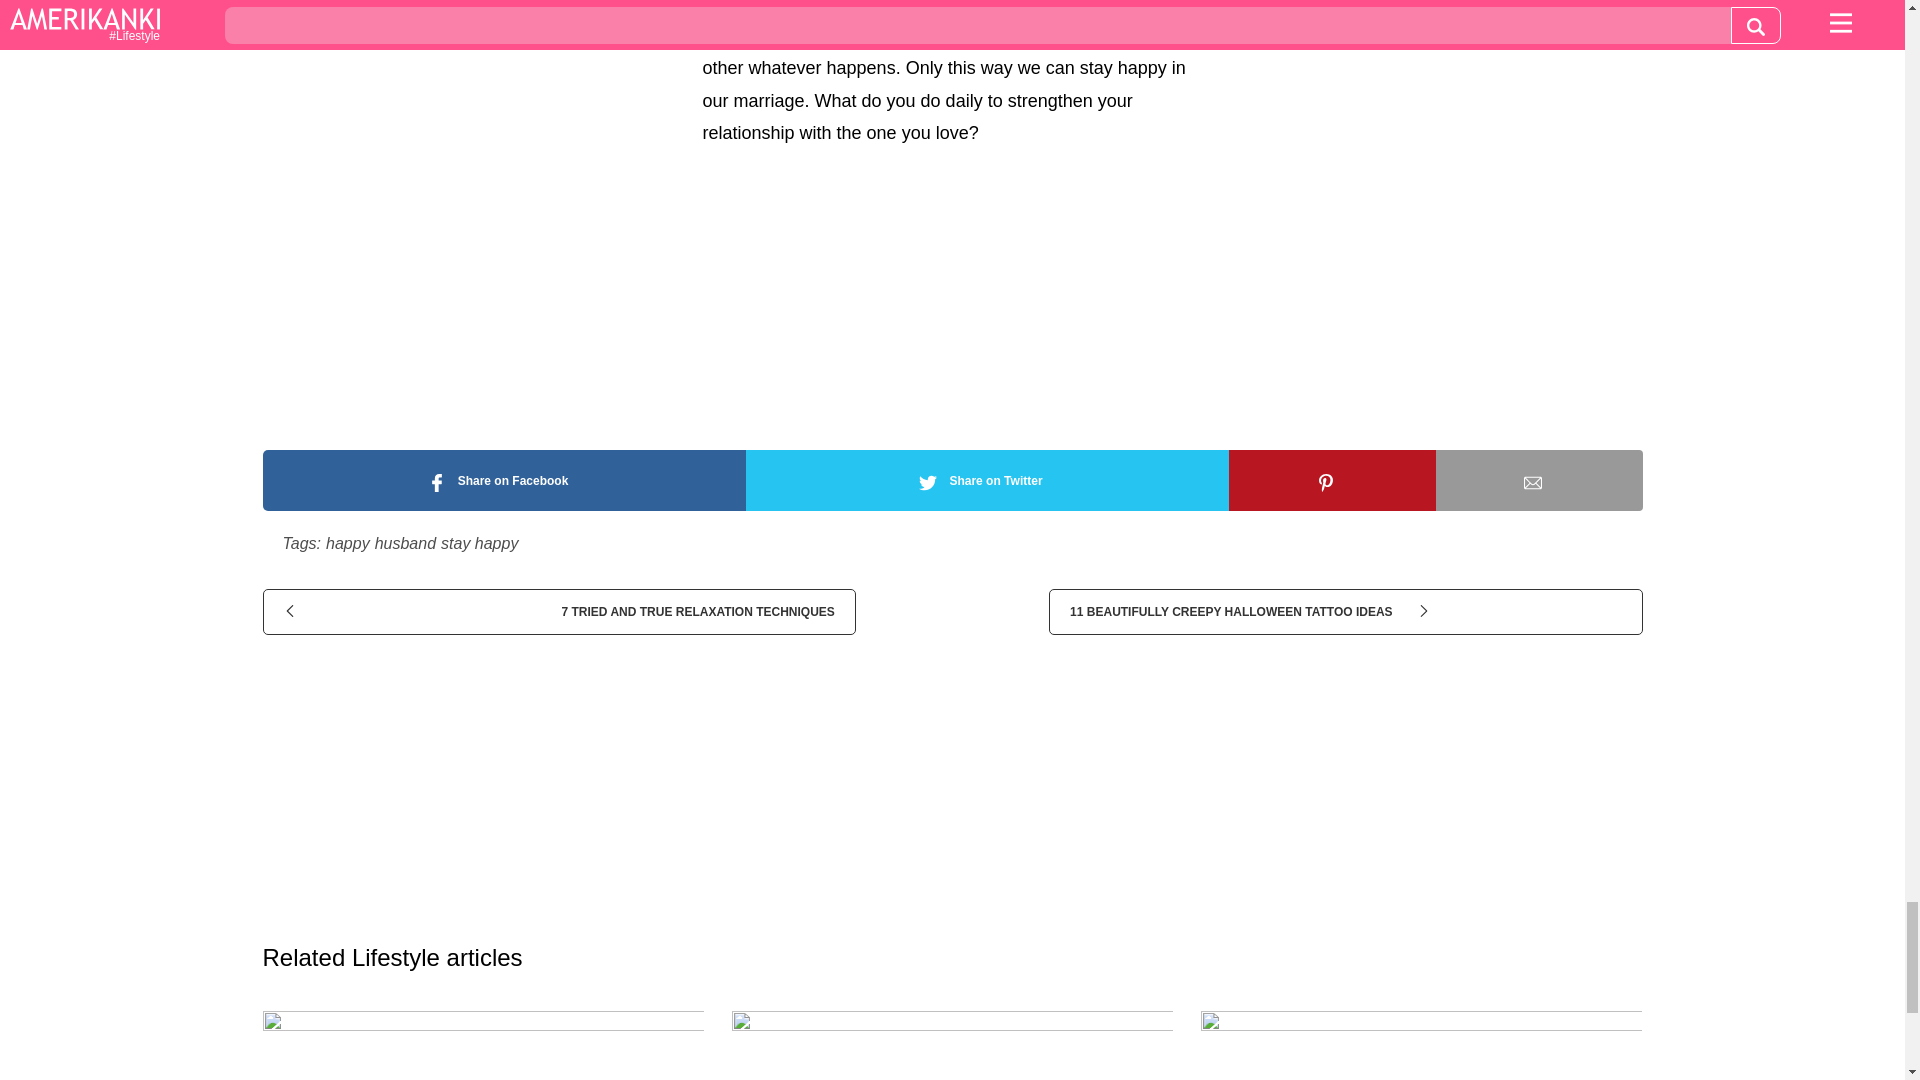 Image resolution: width=1920 pixels, height=1080 pixels. I want to click on 7 Tried and True Relaxation Techniques, so click(558, 612).